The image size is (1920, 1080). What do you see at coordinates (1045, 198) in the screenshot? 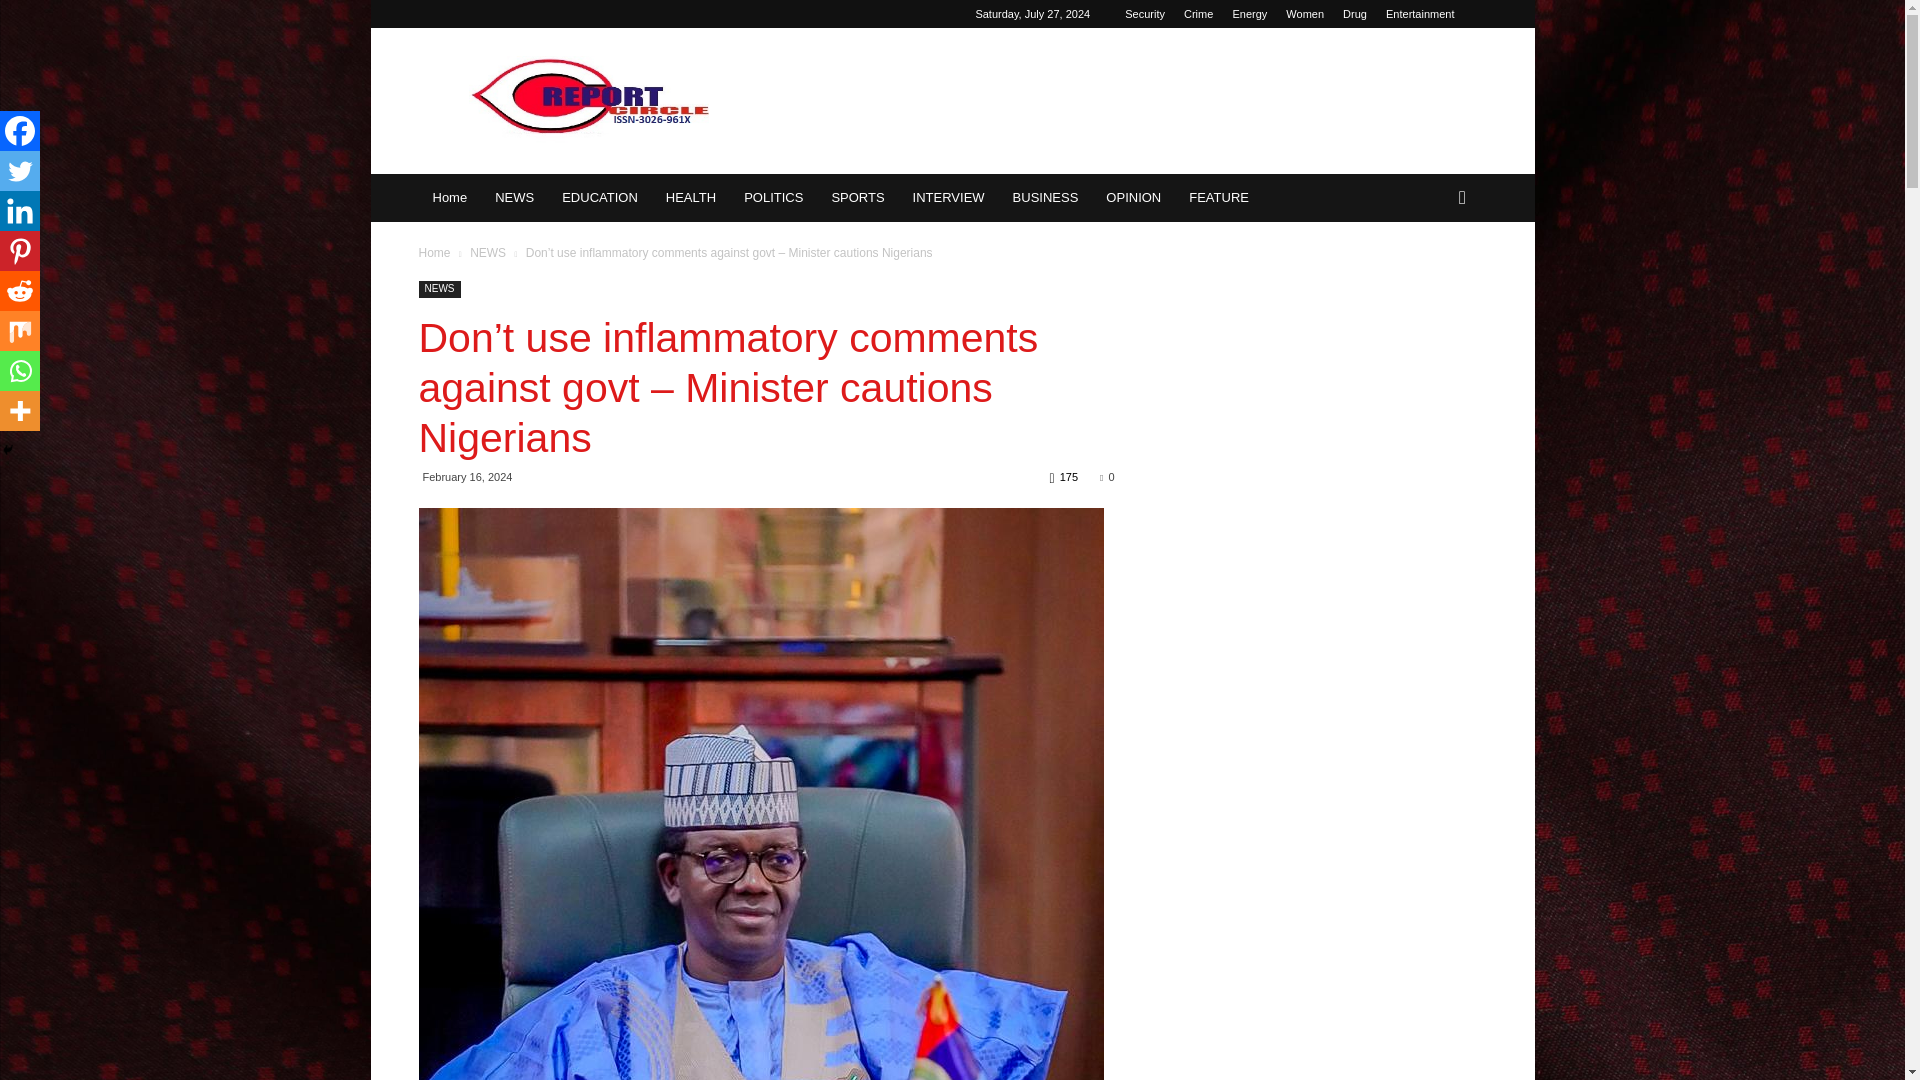
I see `BUSINESS` at bounding box center [1045, 198].